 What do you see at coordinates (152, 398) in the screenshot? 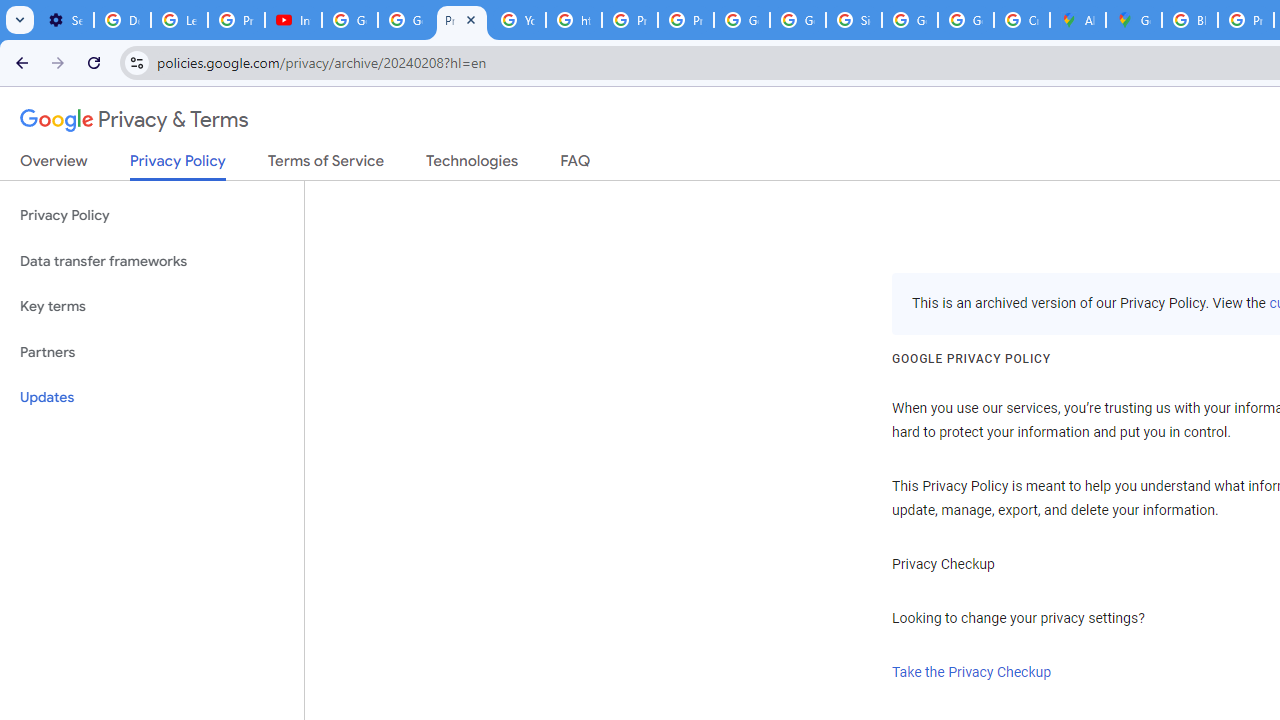
I see `Updates` at bounding box center [152, 398].